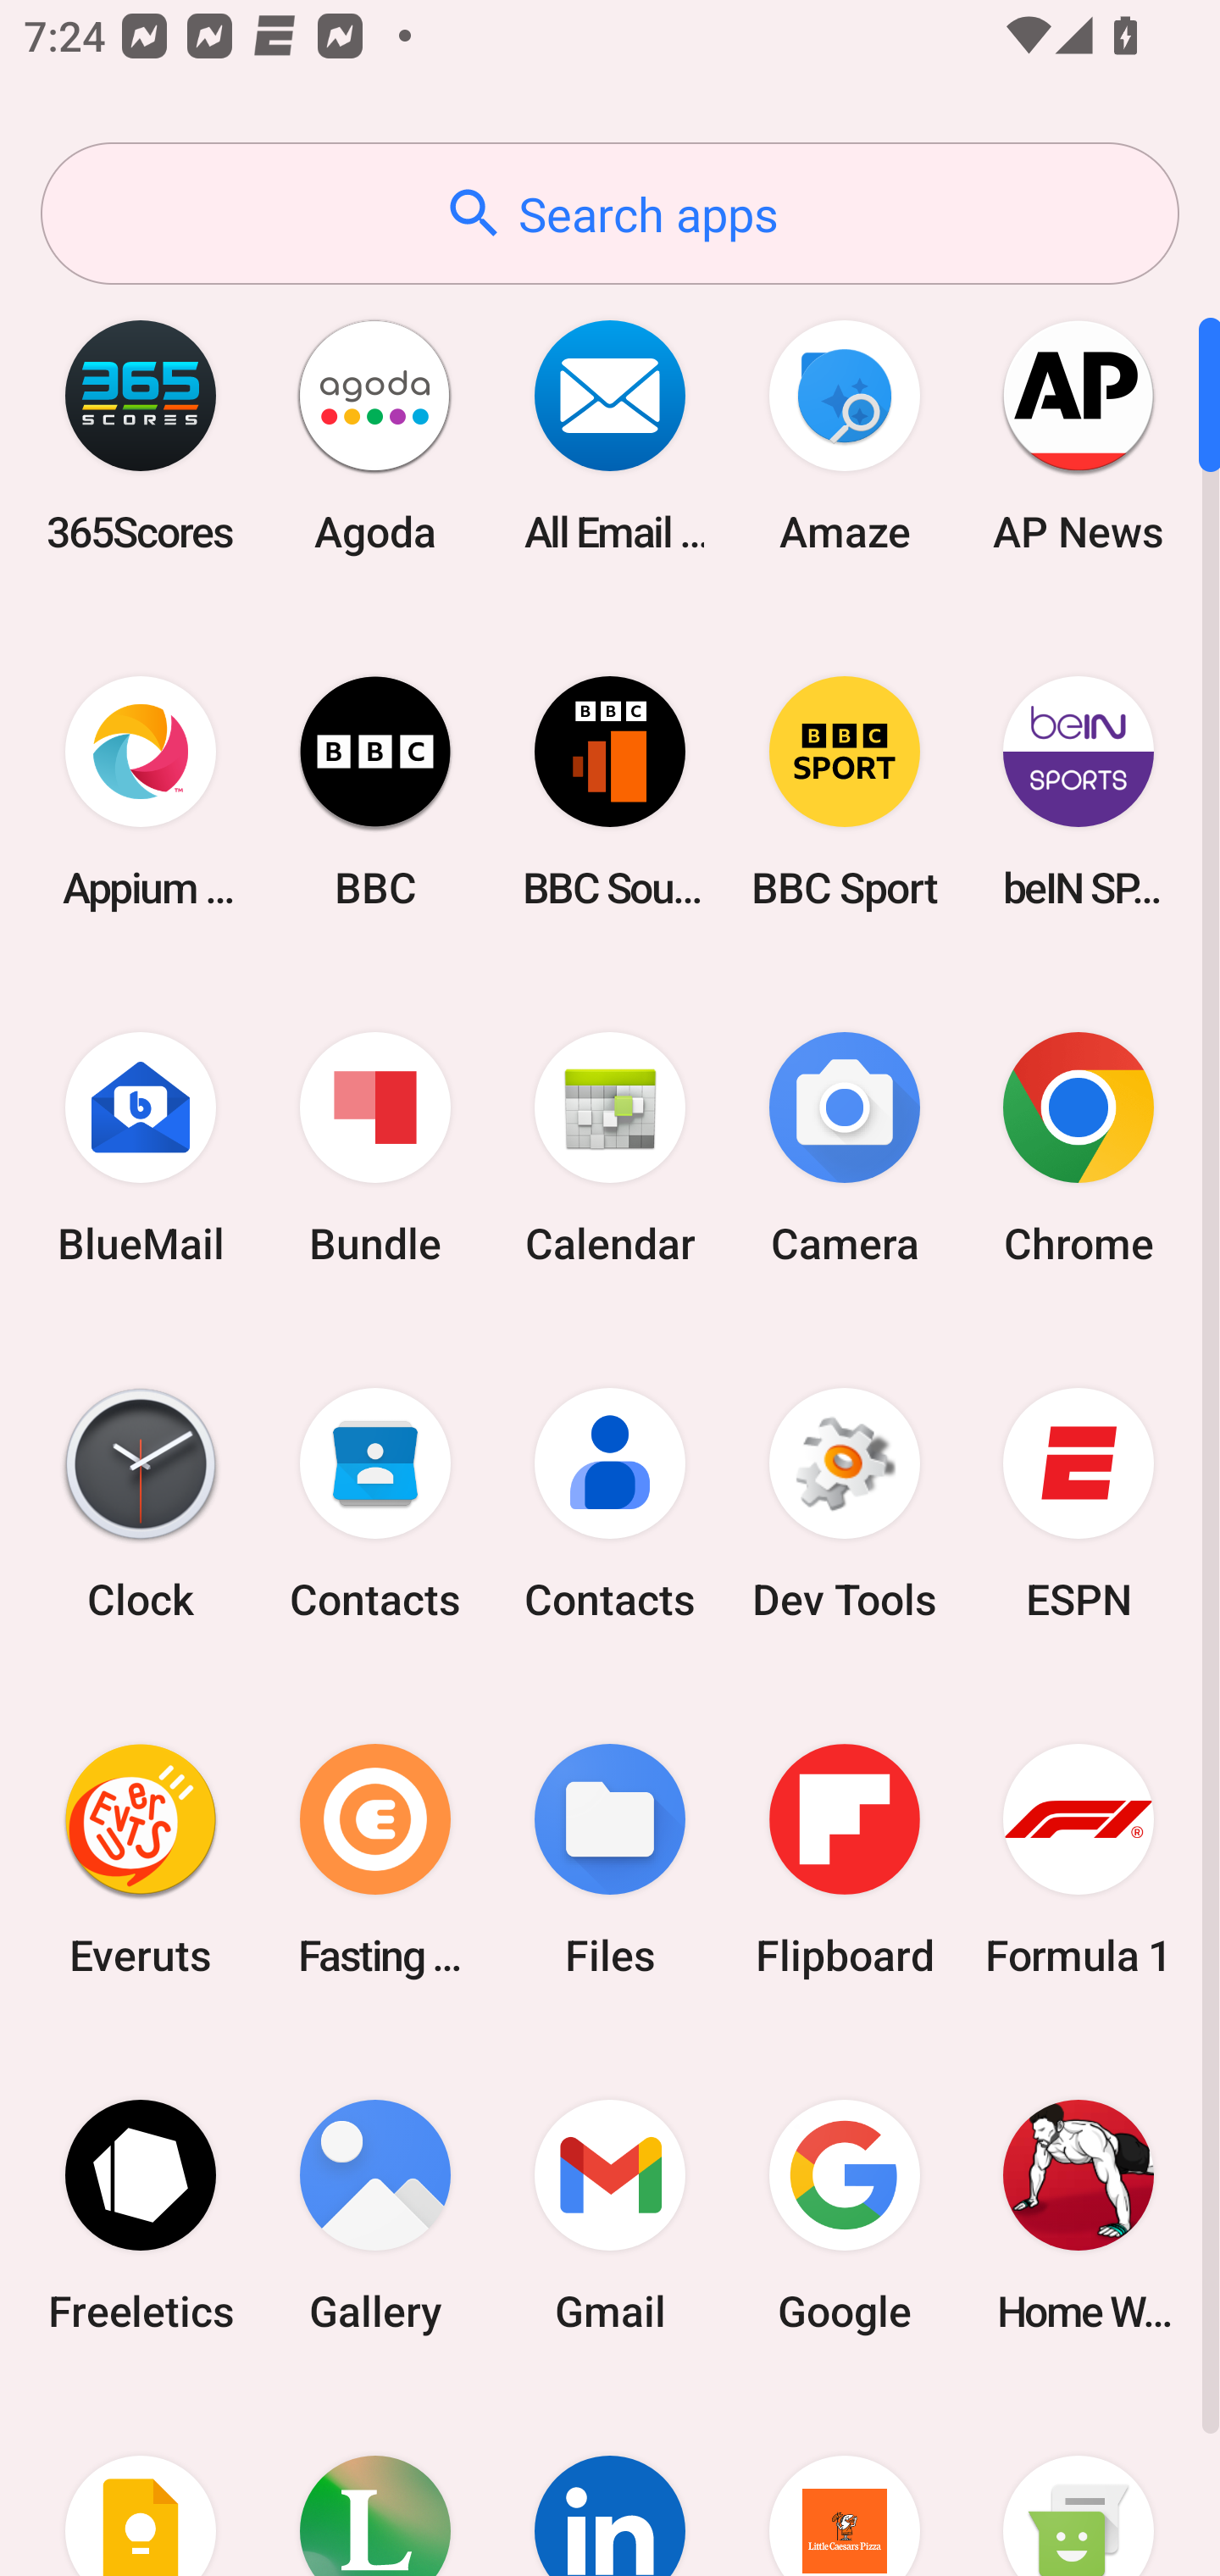 The height and width of the screenshot is (2576, 1220). Describe the element at coordinates (844, 1504) in the screenshot. I see `Dev Tools` at that location.